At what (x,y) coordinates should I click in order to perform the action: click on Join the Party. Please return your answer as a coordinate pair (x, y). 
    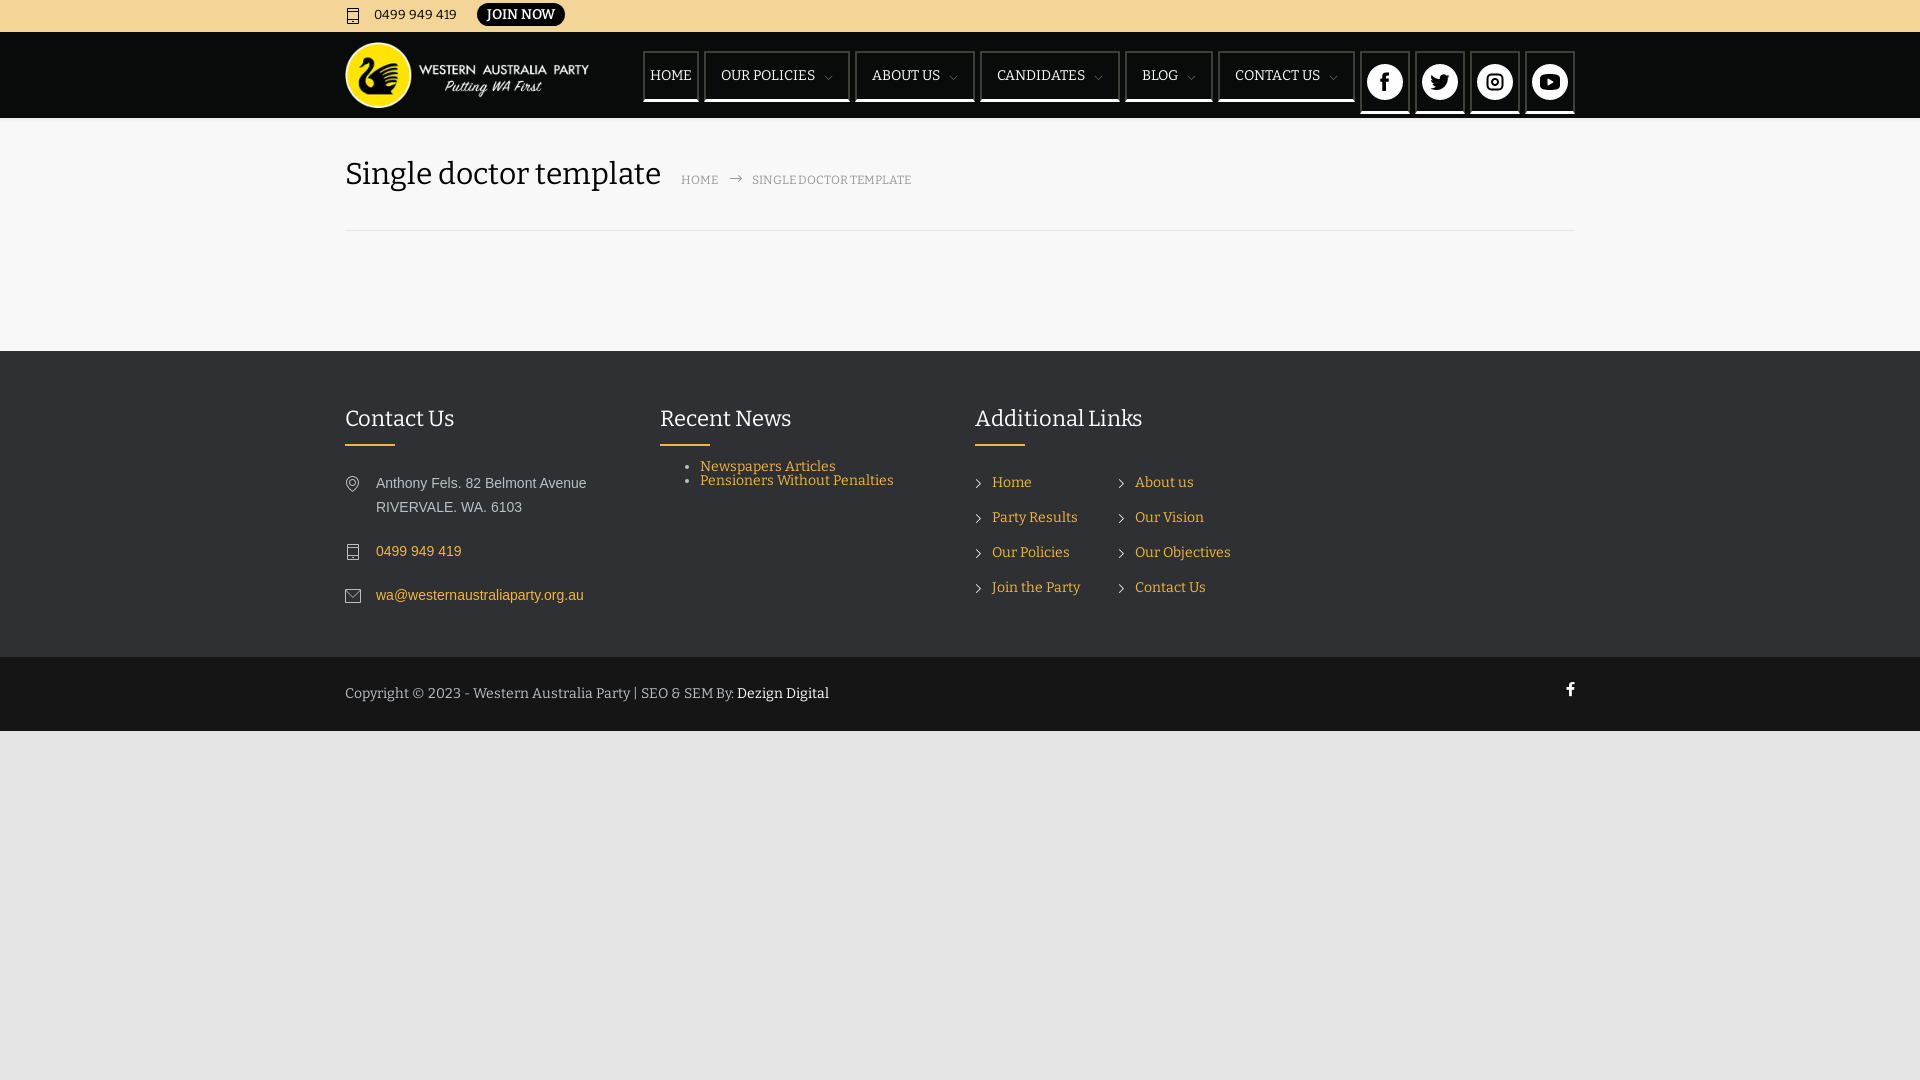
    Looking at the image, I should click on (1028, 588).